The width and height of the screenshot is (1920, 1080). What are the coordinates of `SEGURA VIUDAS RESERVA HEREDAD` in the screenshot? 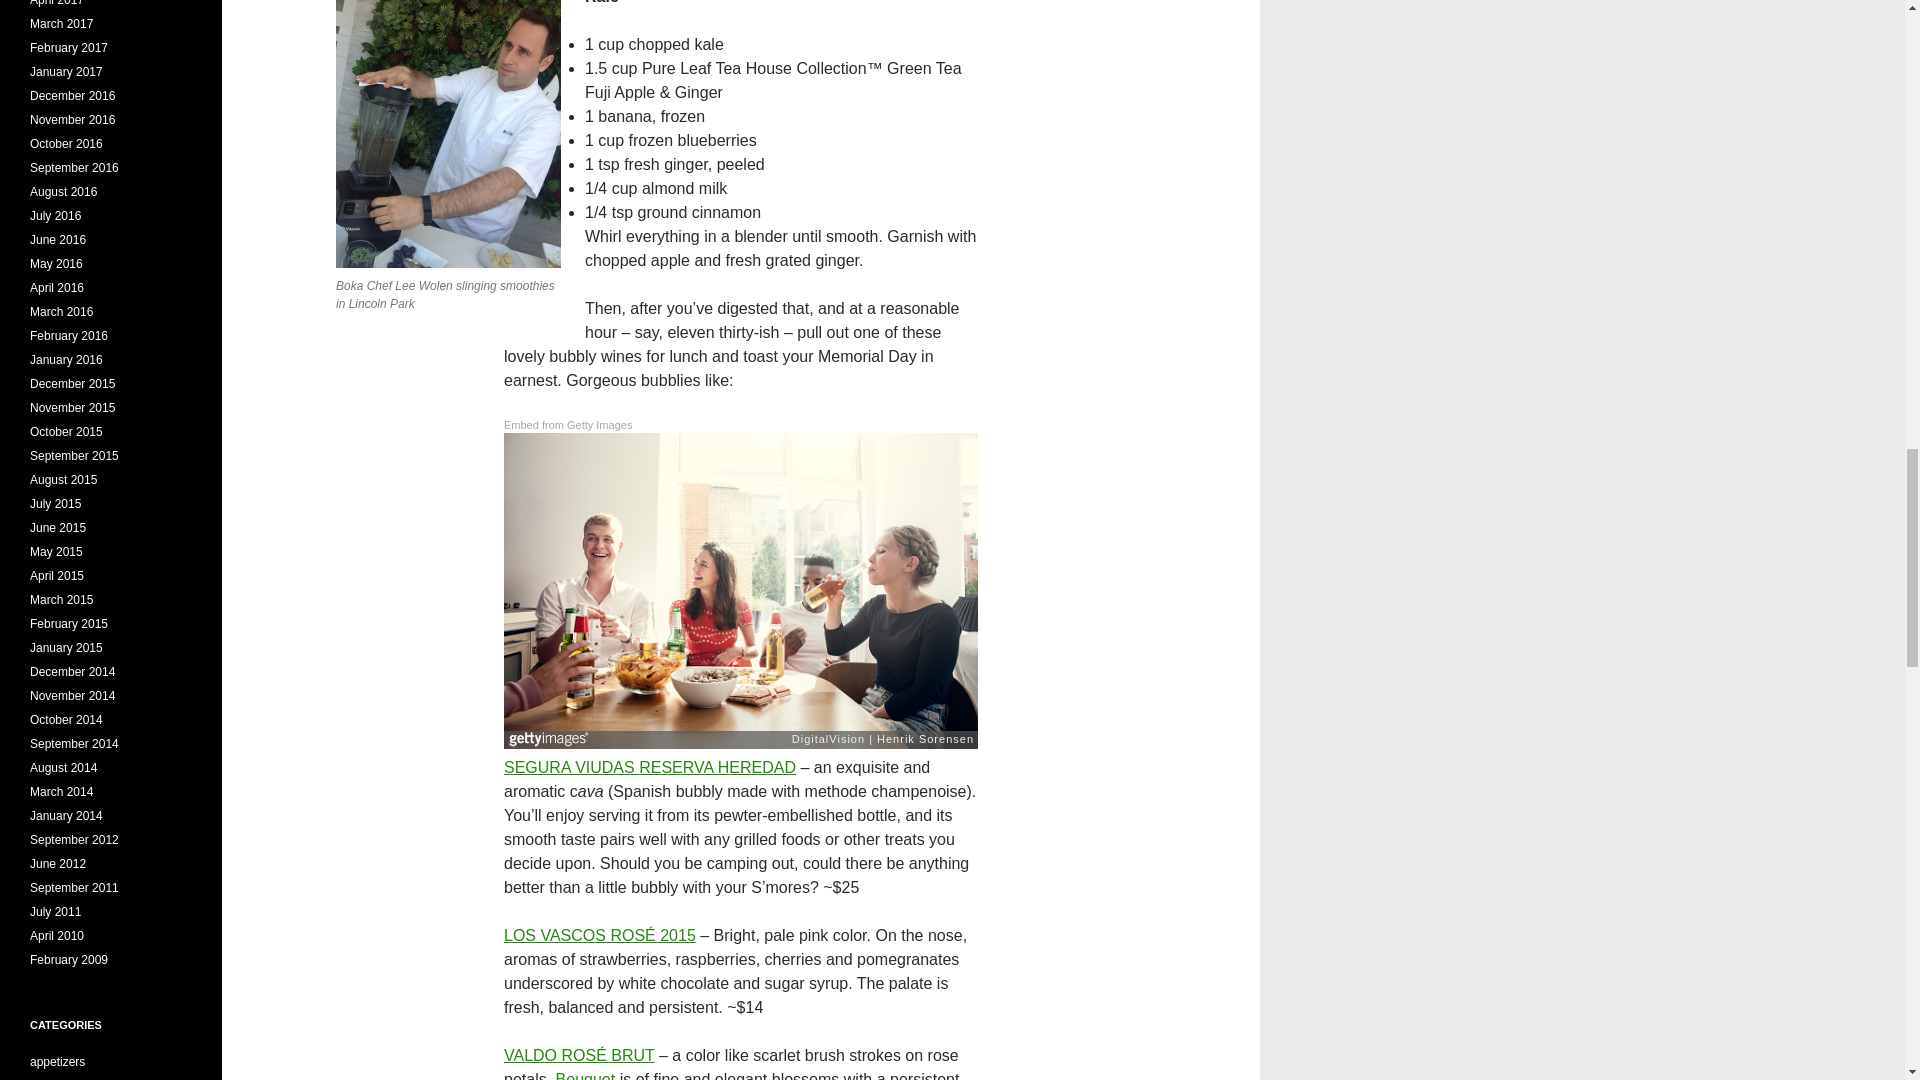 It's located at (650, 768).